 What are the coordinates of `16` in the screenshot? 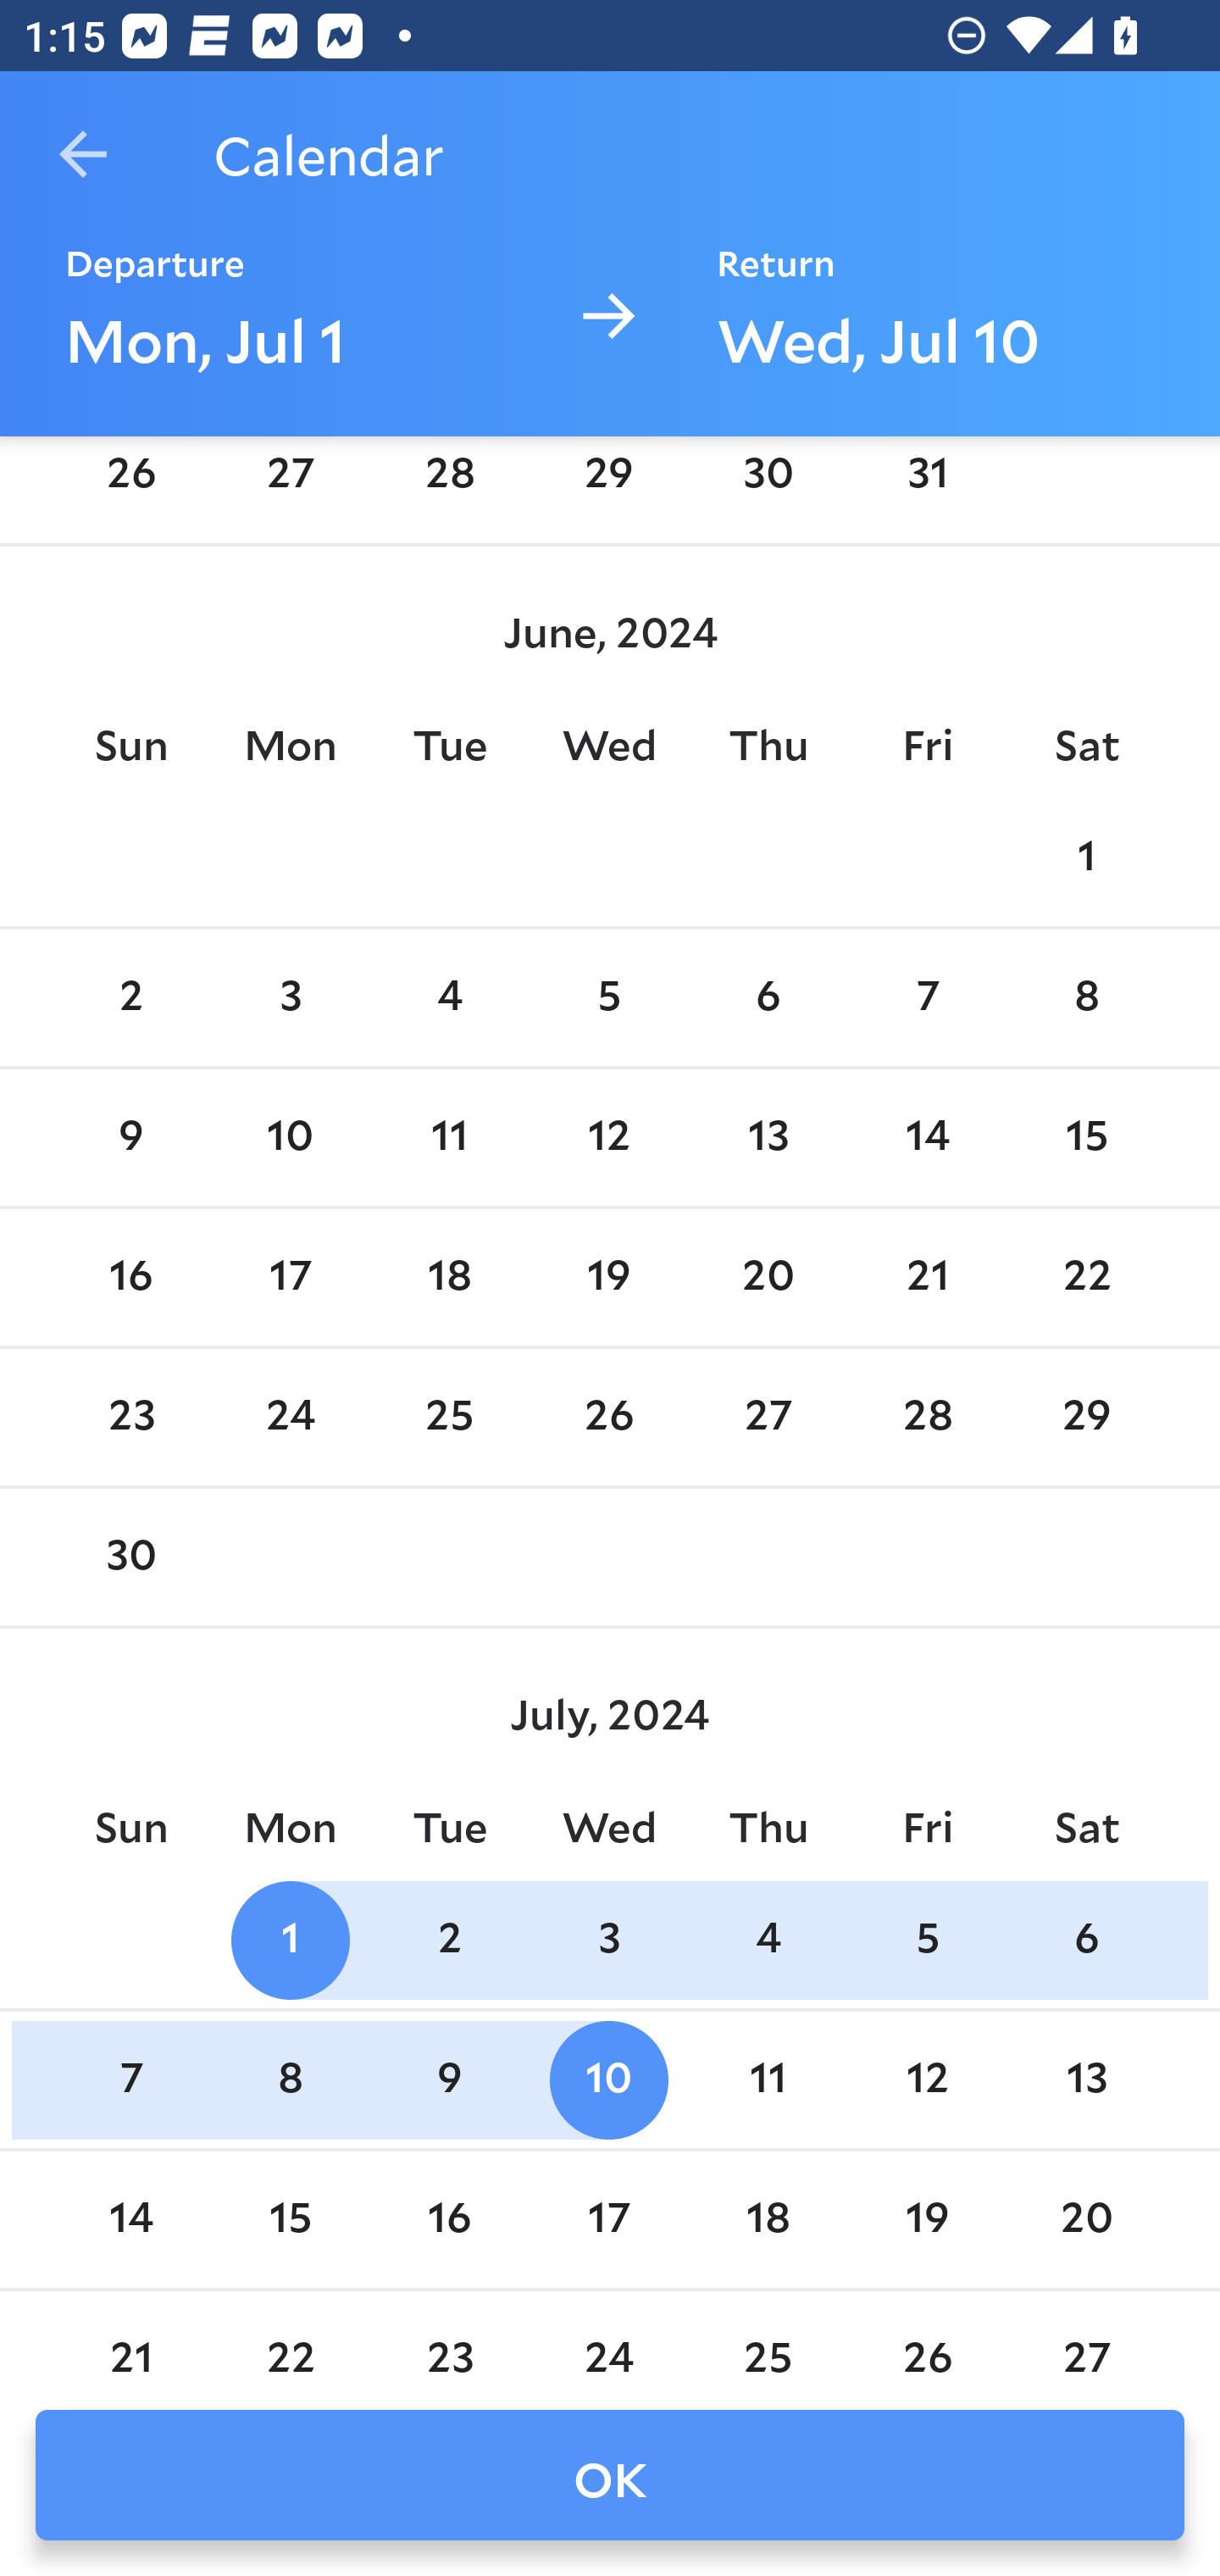 It's located at (130, 1277).